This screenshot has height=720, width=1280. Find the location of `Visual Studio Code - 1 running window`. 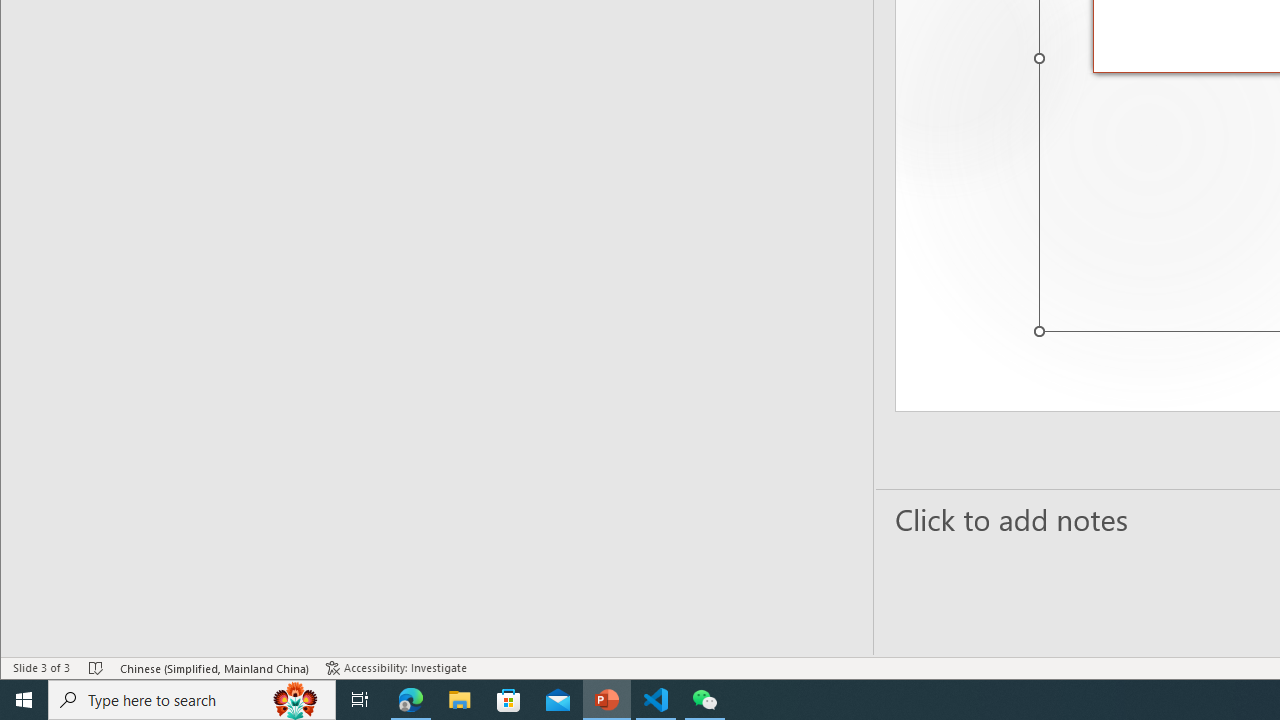

Visual Studio Code - 1 running window is located at coordinates (656, 700).